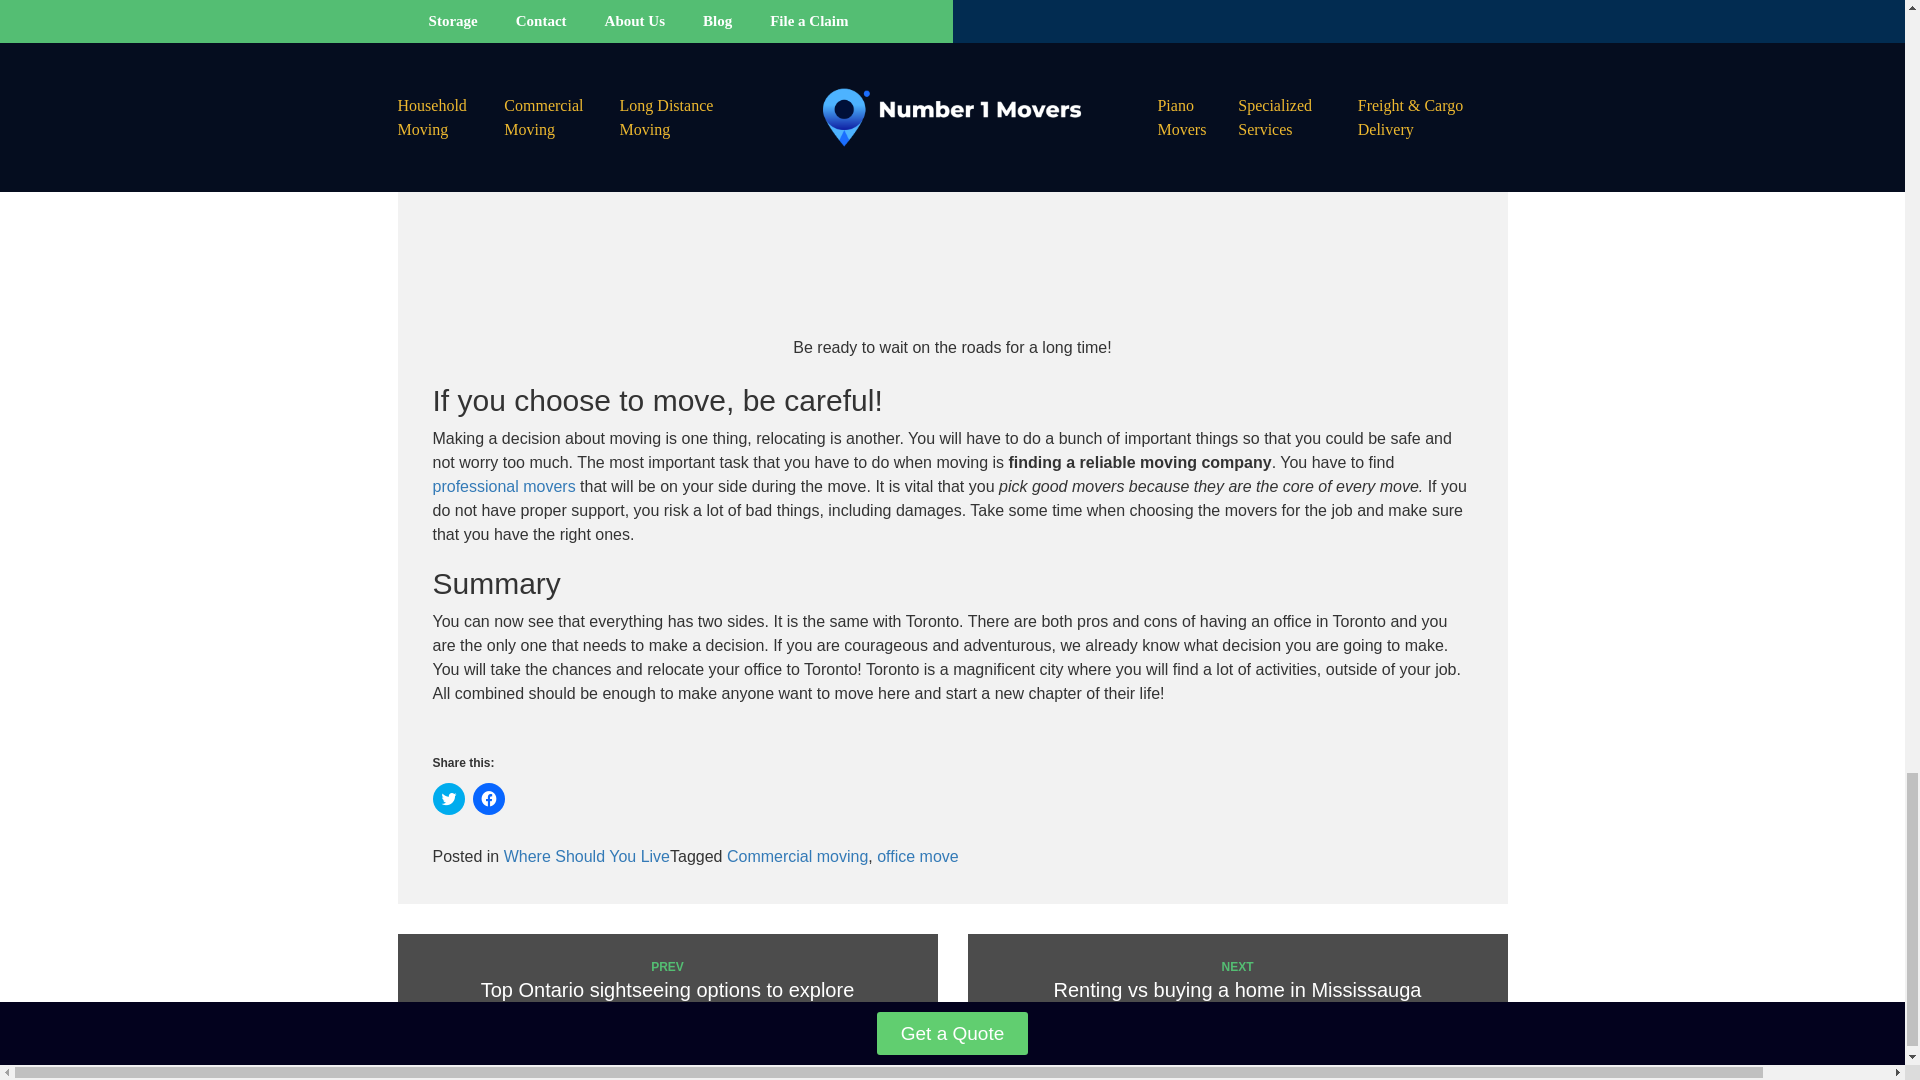 The height and width of the screenshot is (1080, 1920). I want to click on Click to share on Facebook, so click(488, 799).